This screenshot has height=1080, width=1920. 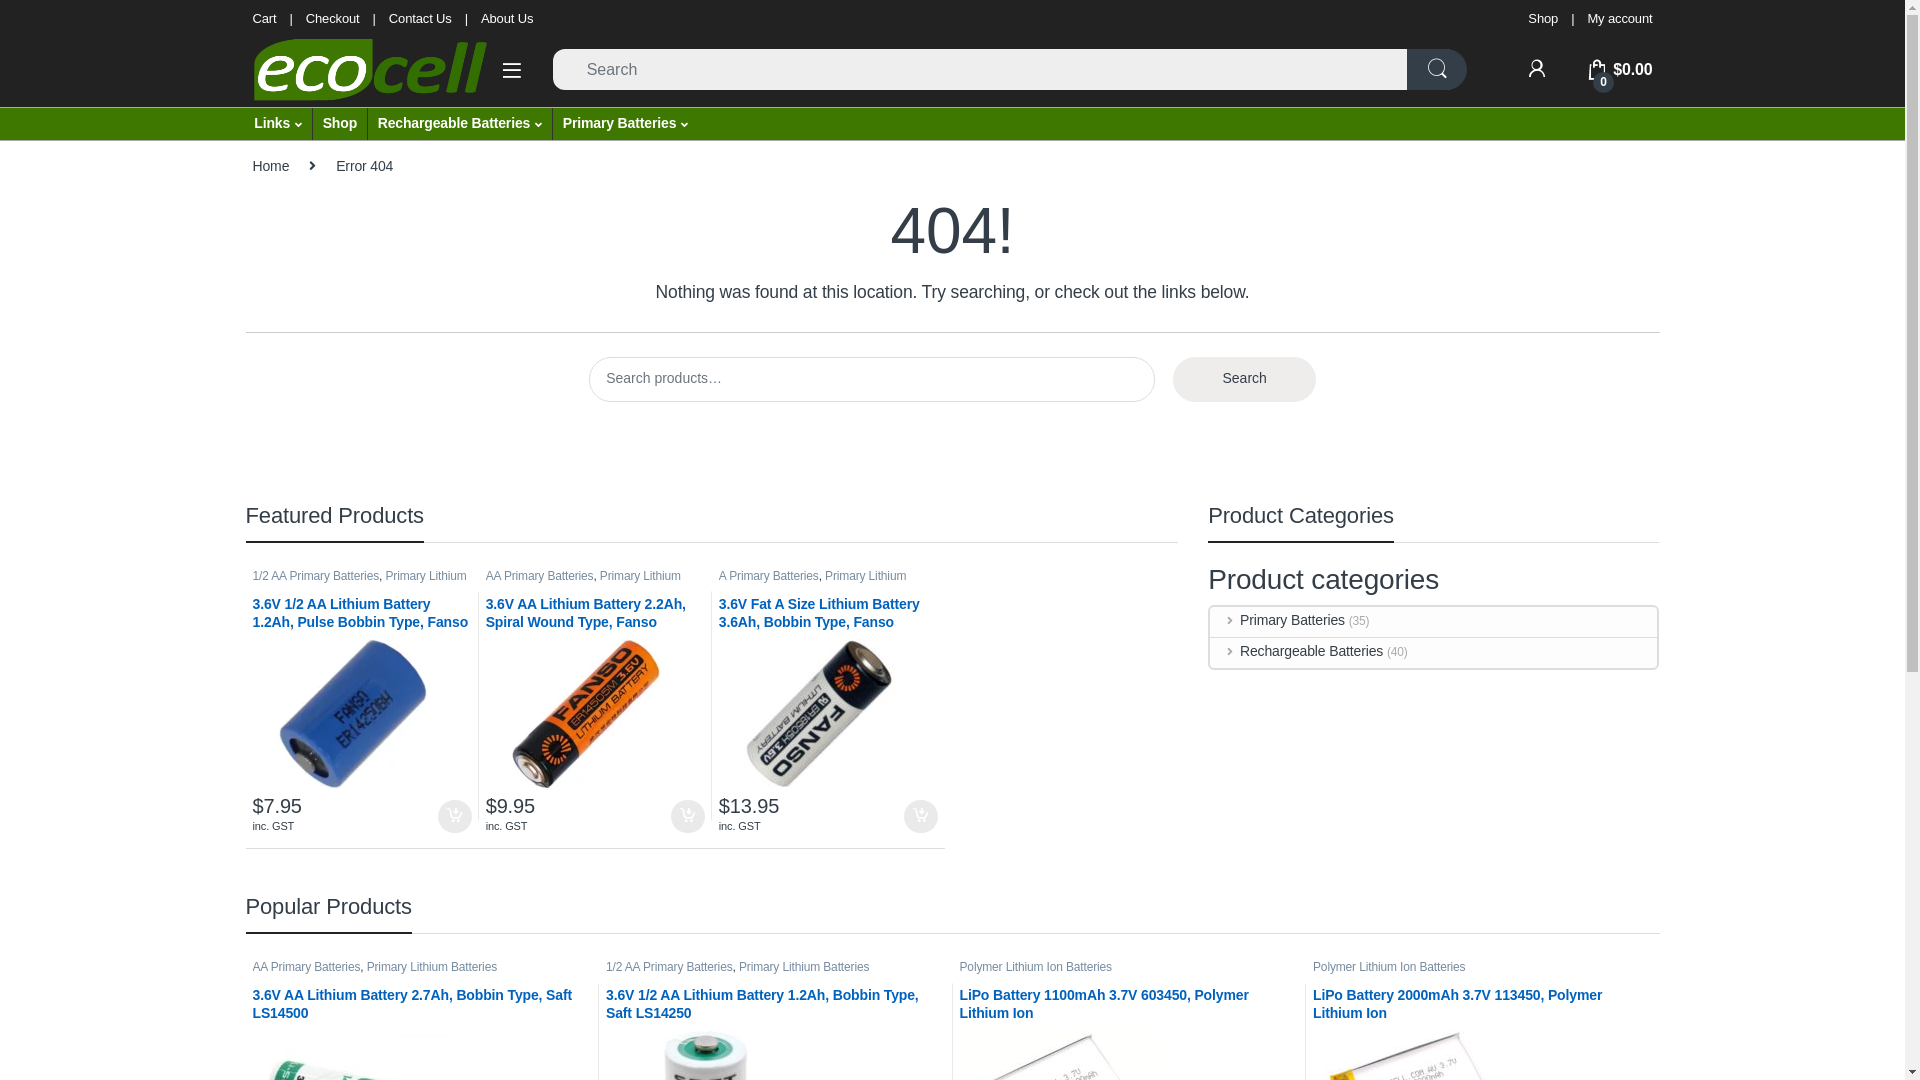 I want to click on 1/2 AA Primary Batteries, so click(x=670, y=967).